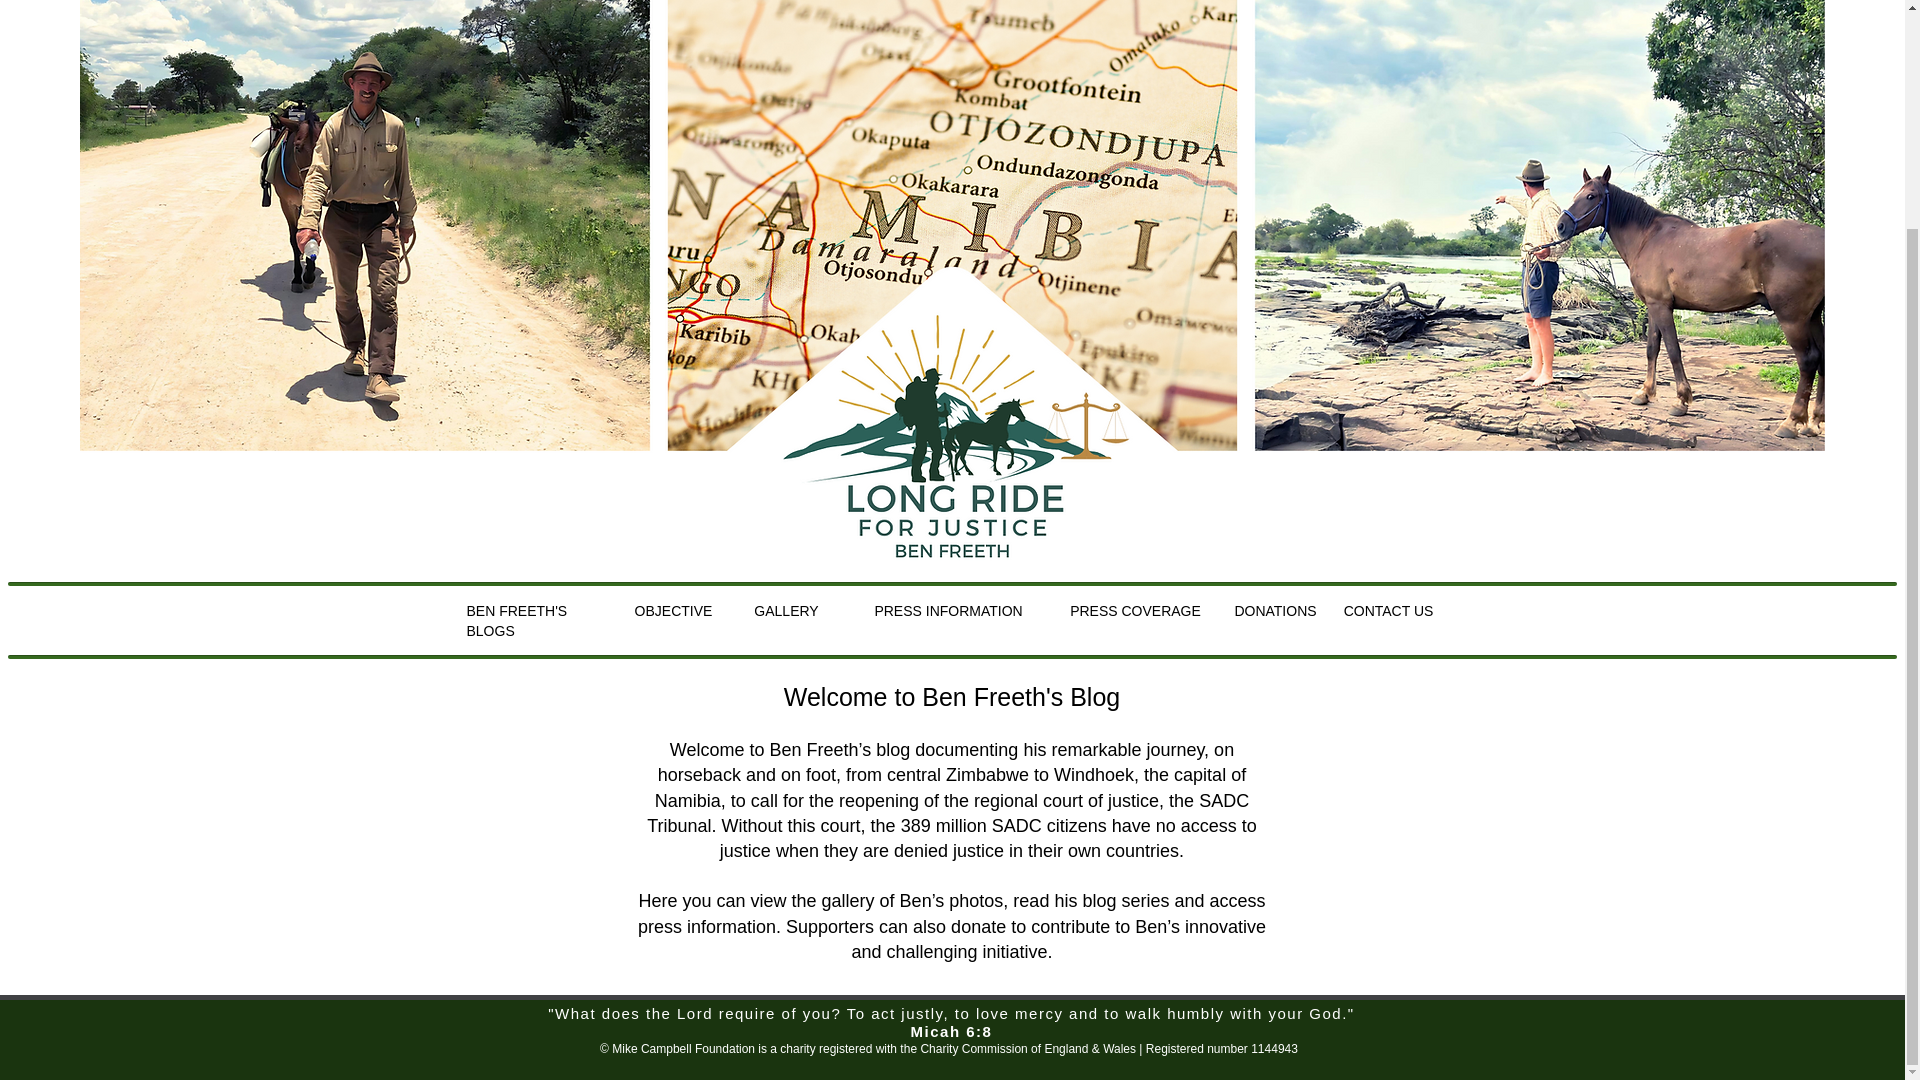  Describe the element at coordinates (516, 620) in the screenshot. I see `BEN FREETH'S BLOGS ` at that location.